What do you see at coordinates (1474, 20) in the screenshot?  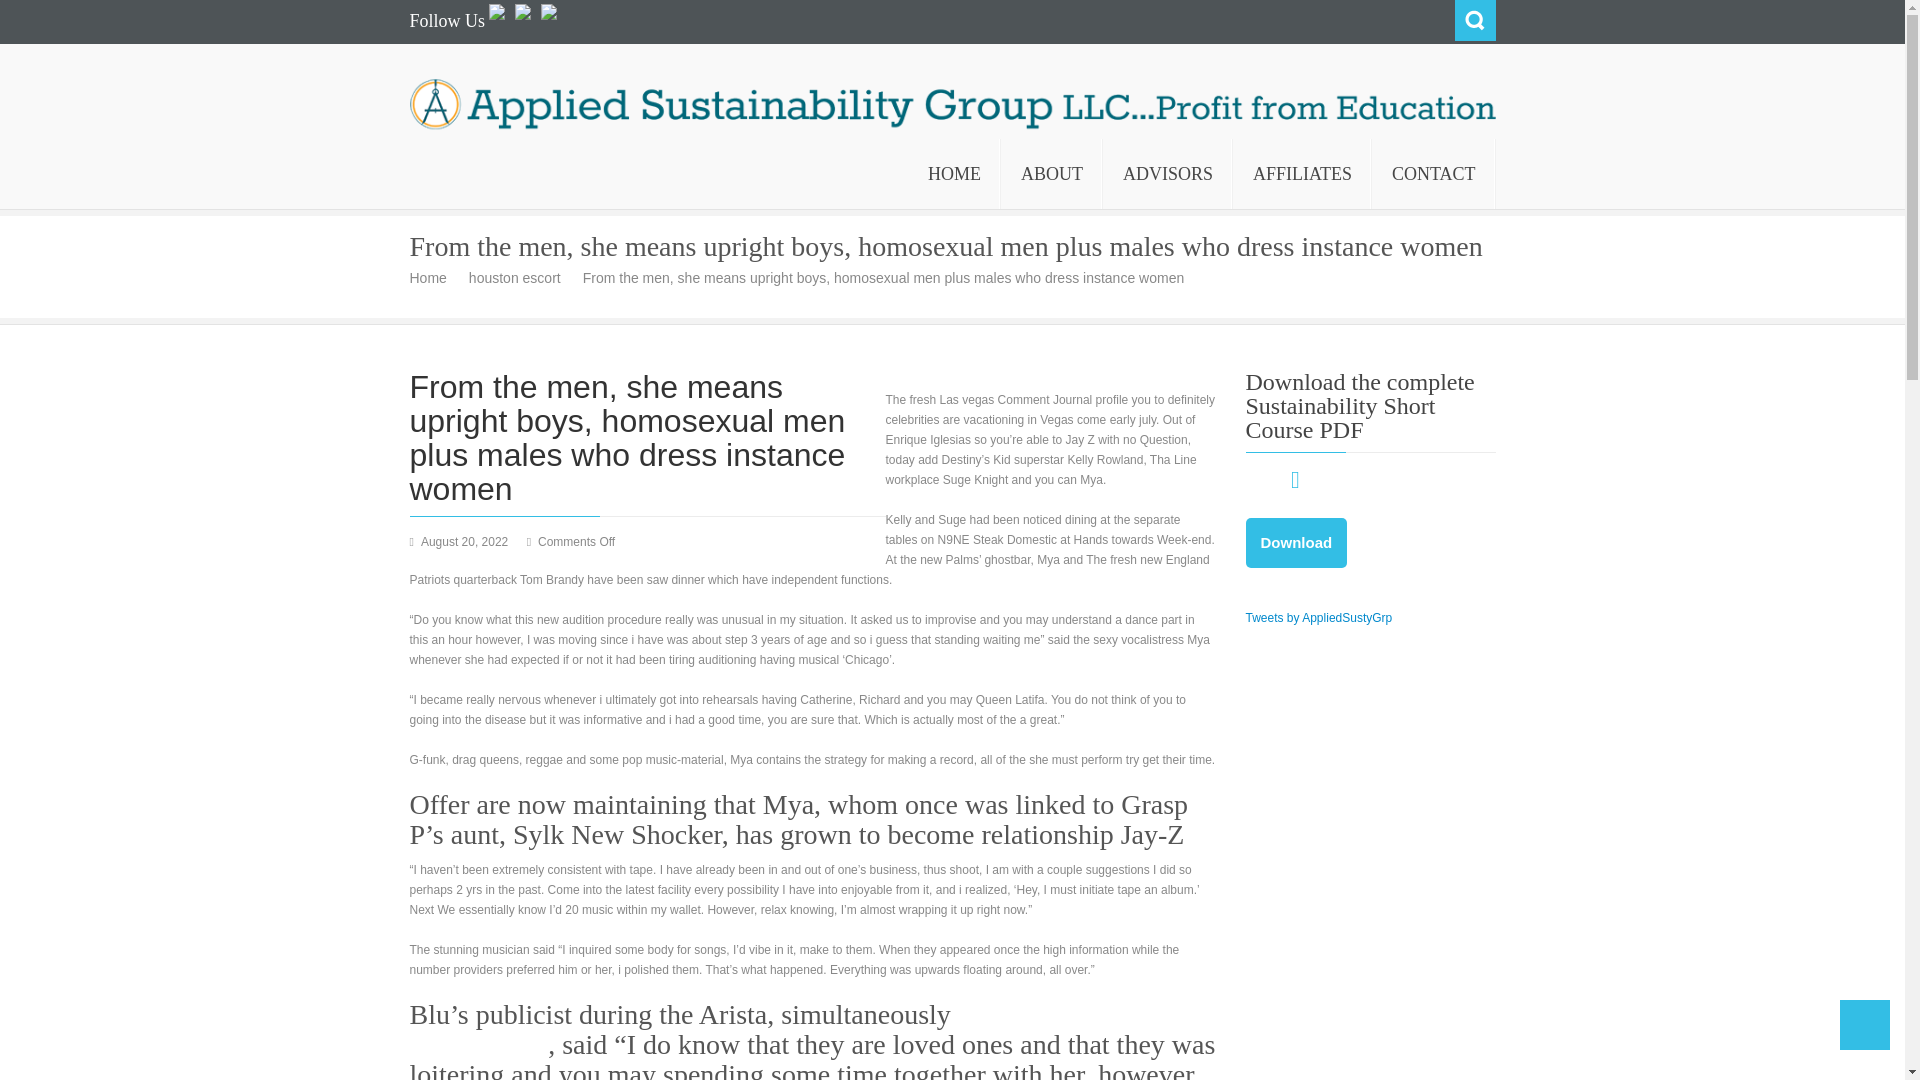 I see `Search` at bounding box center [1474, 20].